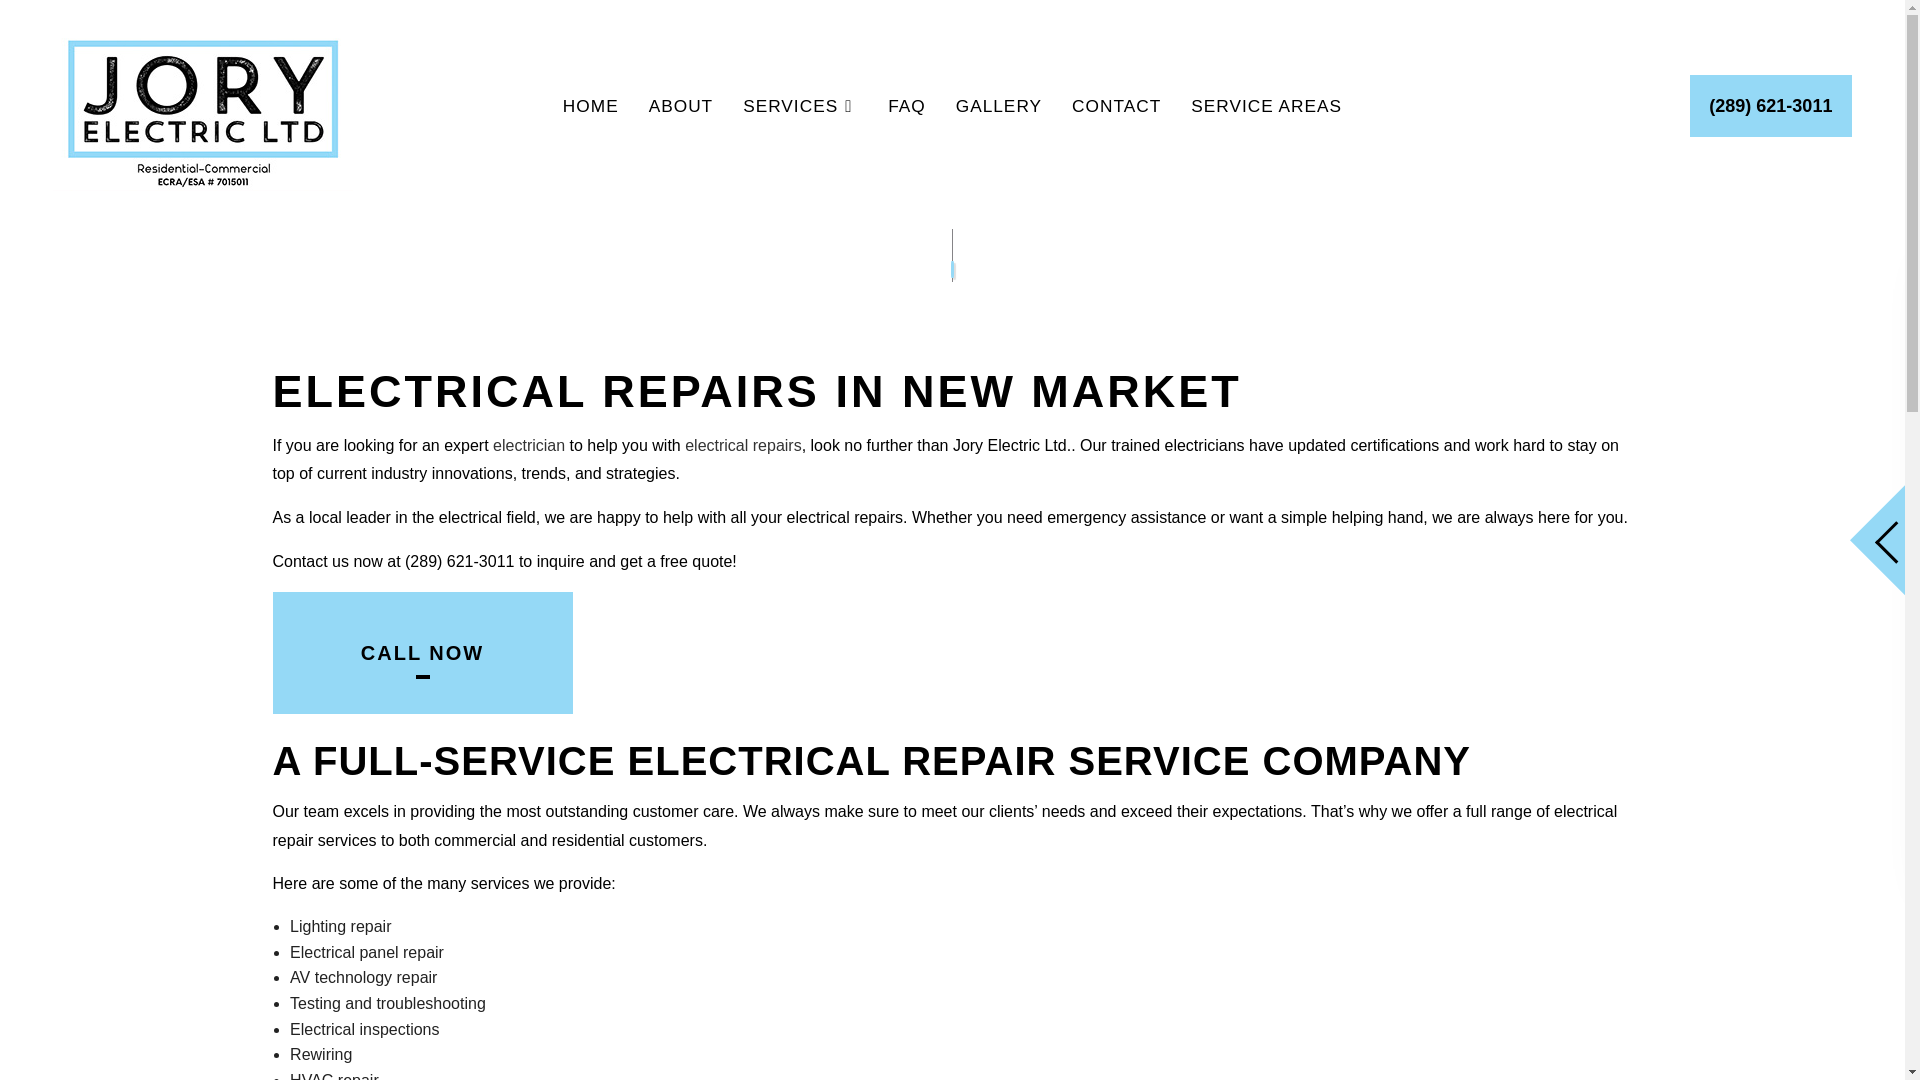 This screenshot has width=1920, height=1080. I want to click on HOME AUTOMATION, so click(642, 353).